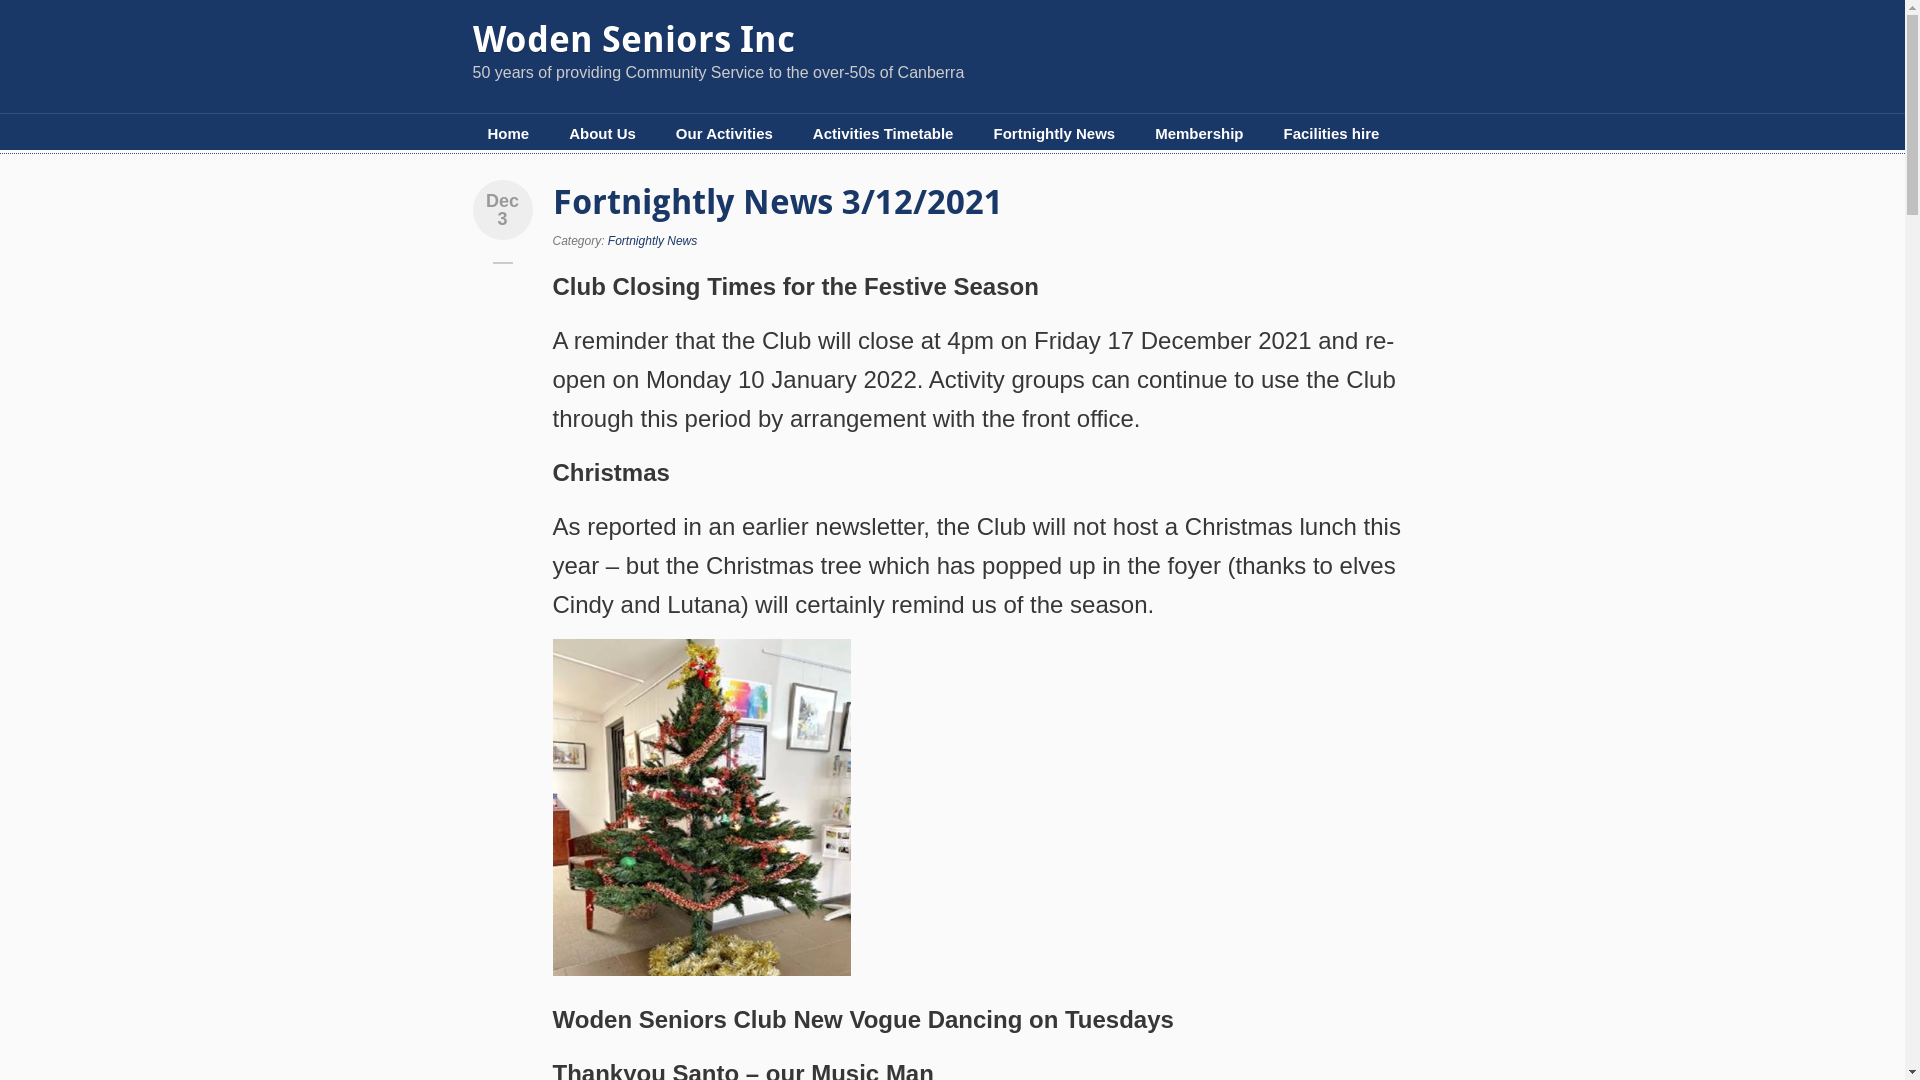 The image size is (1920, 1080). Describe the element at coordinates (883, 134) in the screenshot. I see `Activities Timetable` at that location.